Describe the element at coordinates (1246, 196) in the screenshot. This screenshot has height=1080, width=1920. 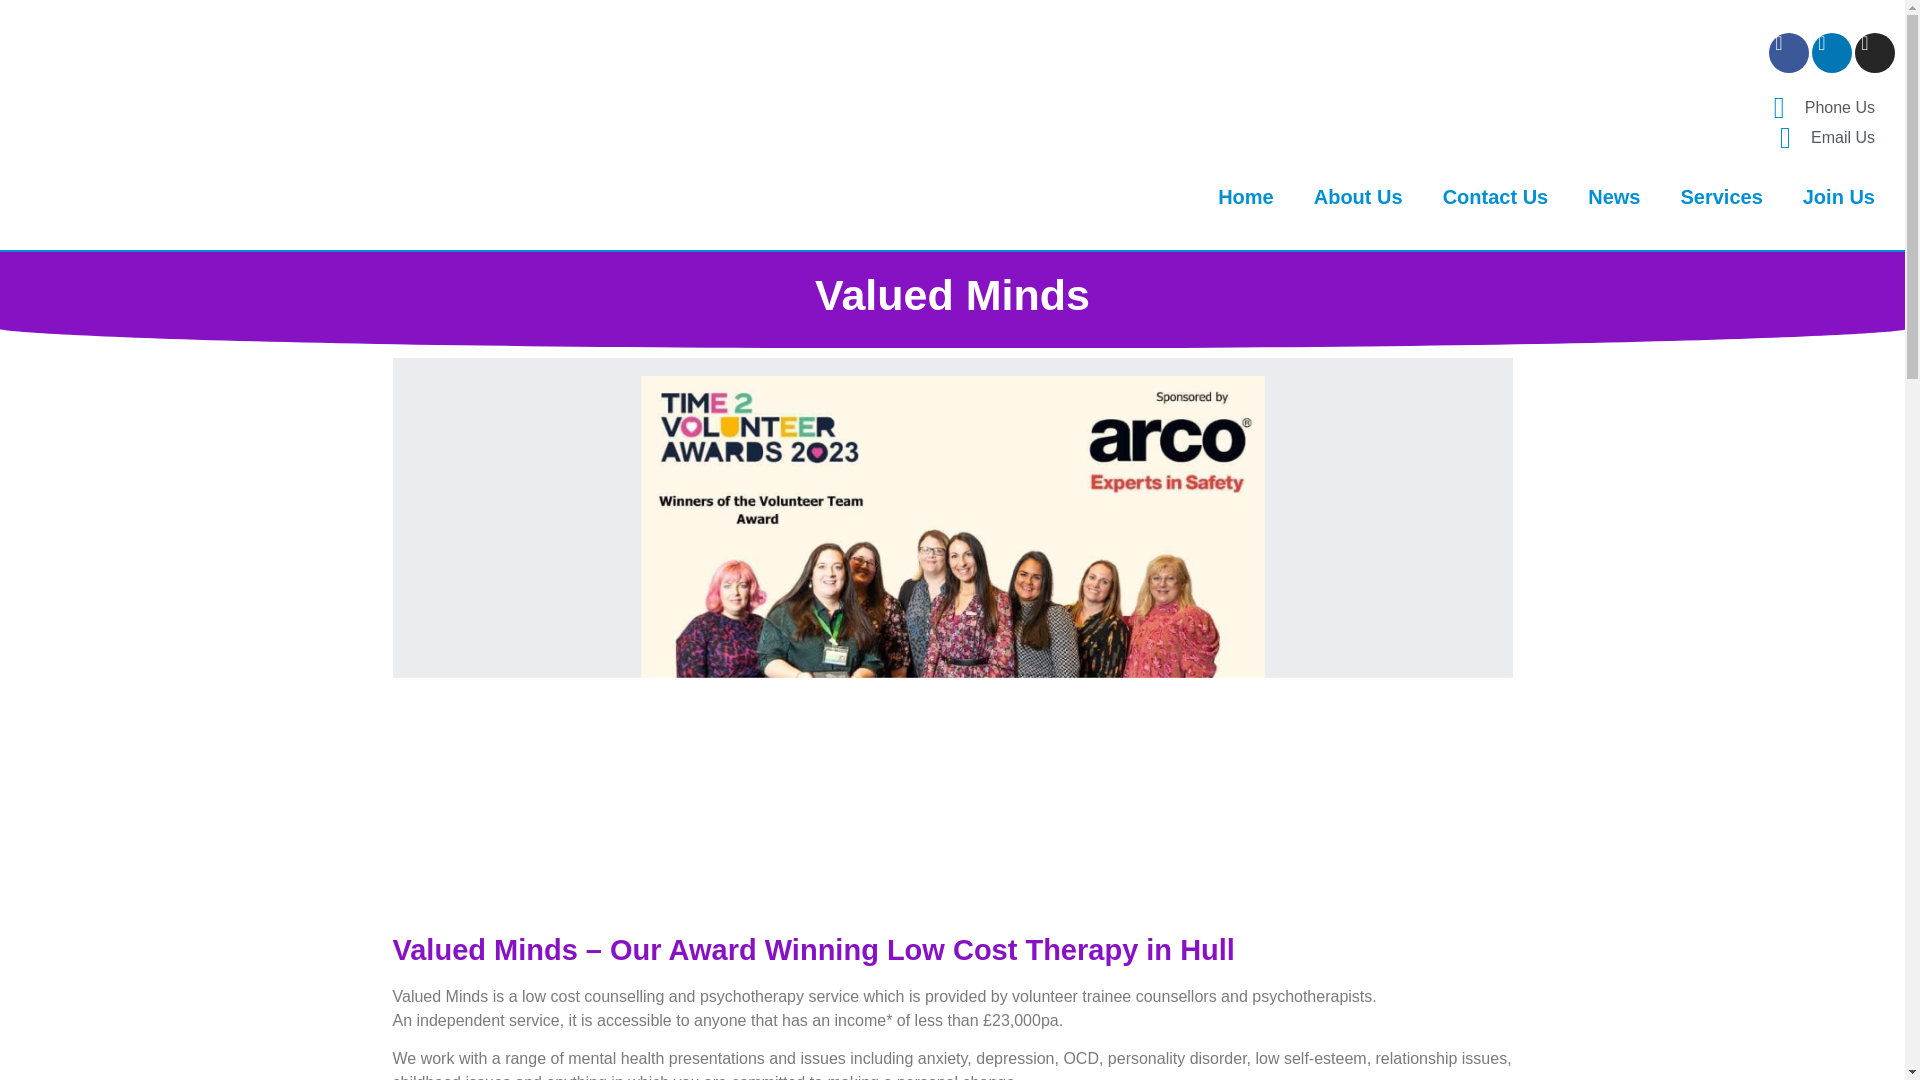
I see `Home` at that location.